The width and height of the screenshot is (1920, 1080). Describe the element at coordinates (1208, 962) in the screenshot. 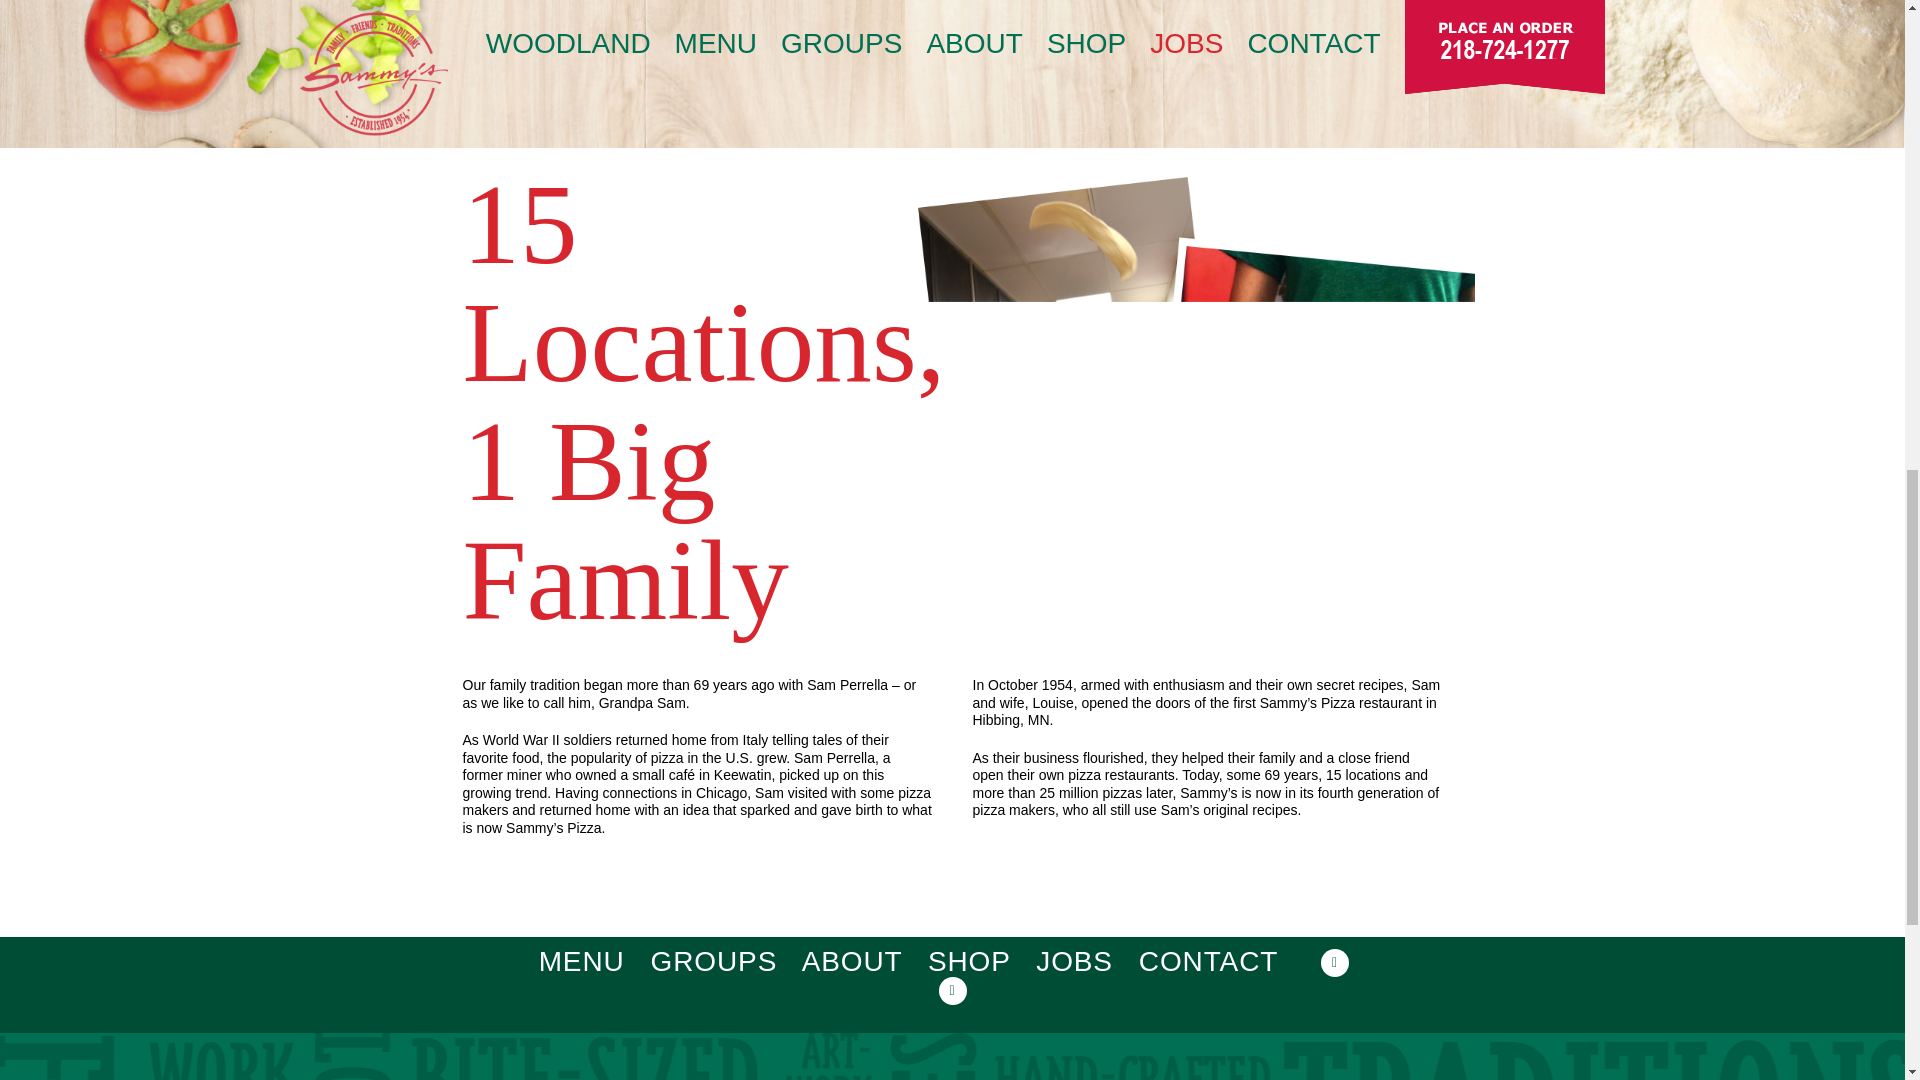

I see `CONTACT` at that location.